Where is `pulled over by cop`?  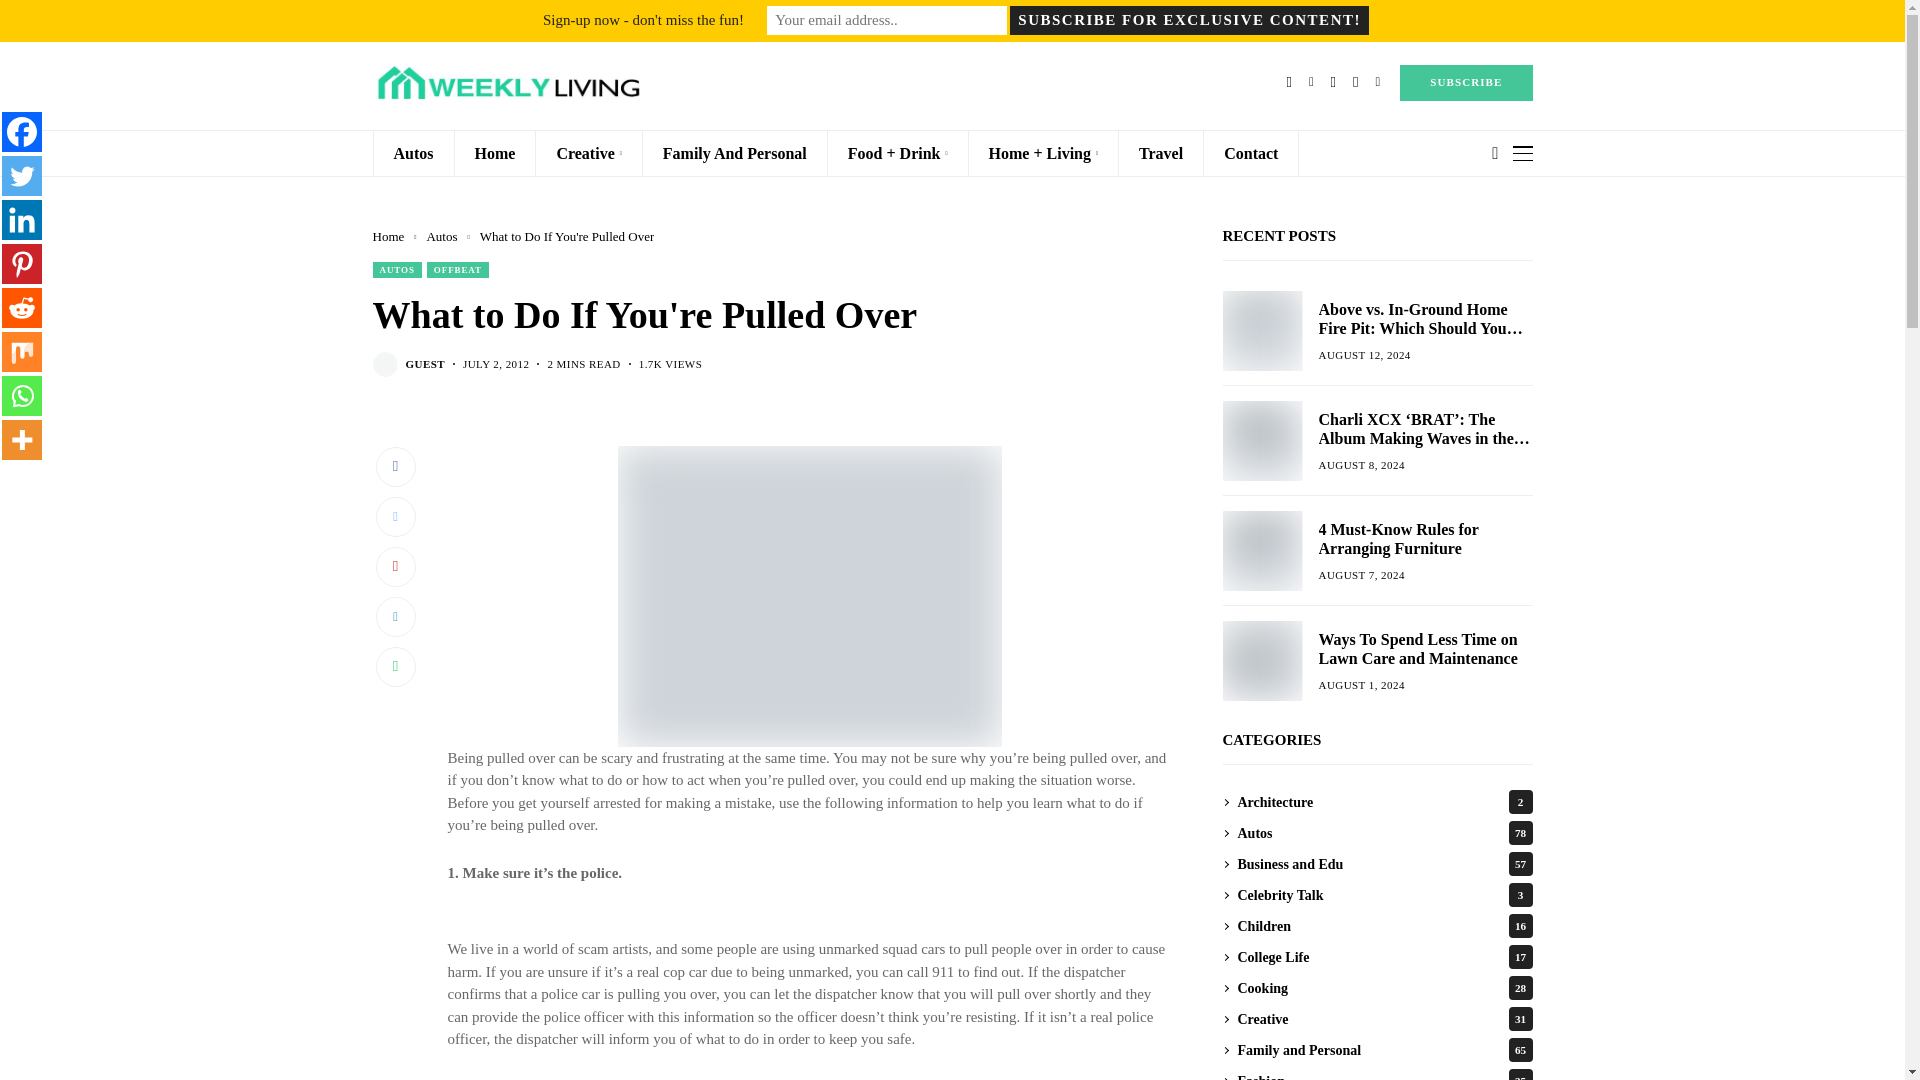 pulled over by cop is located at coordinates (809, 597).